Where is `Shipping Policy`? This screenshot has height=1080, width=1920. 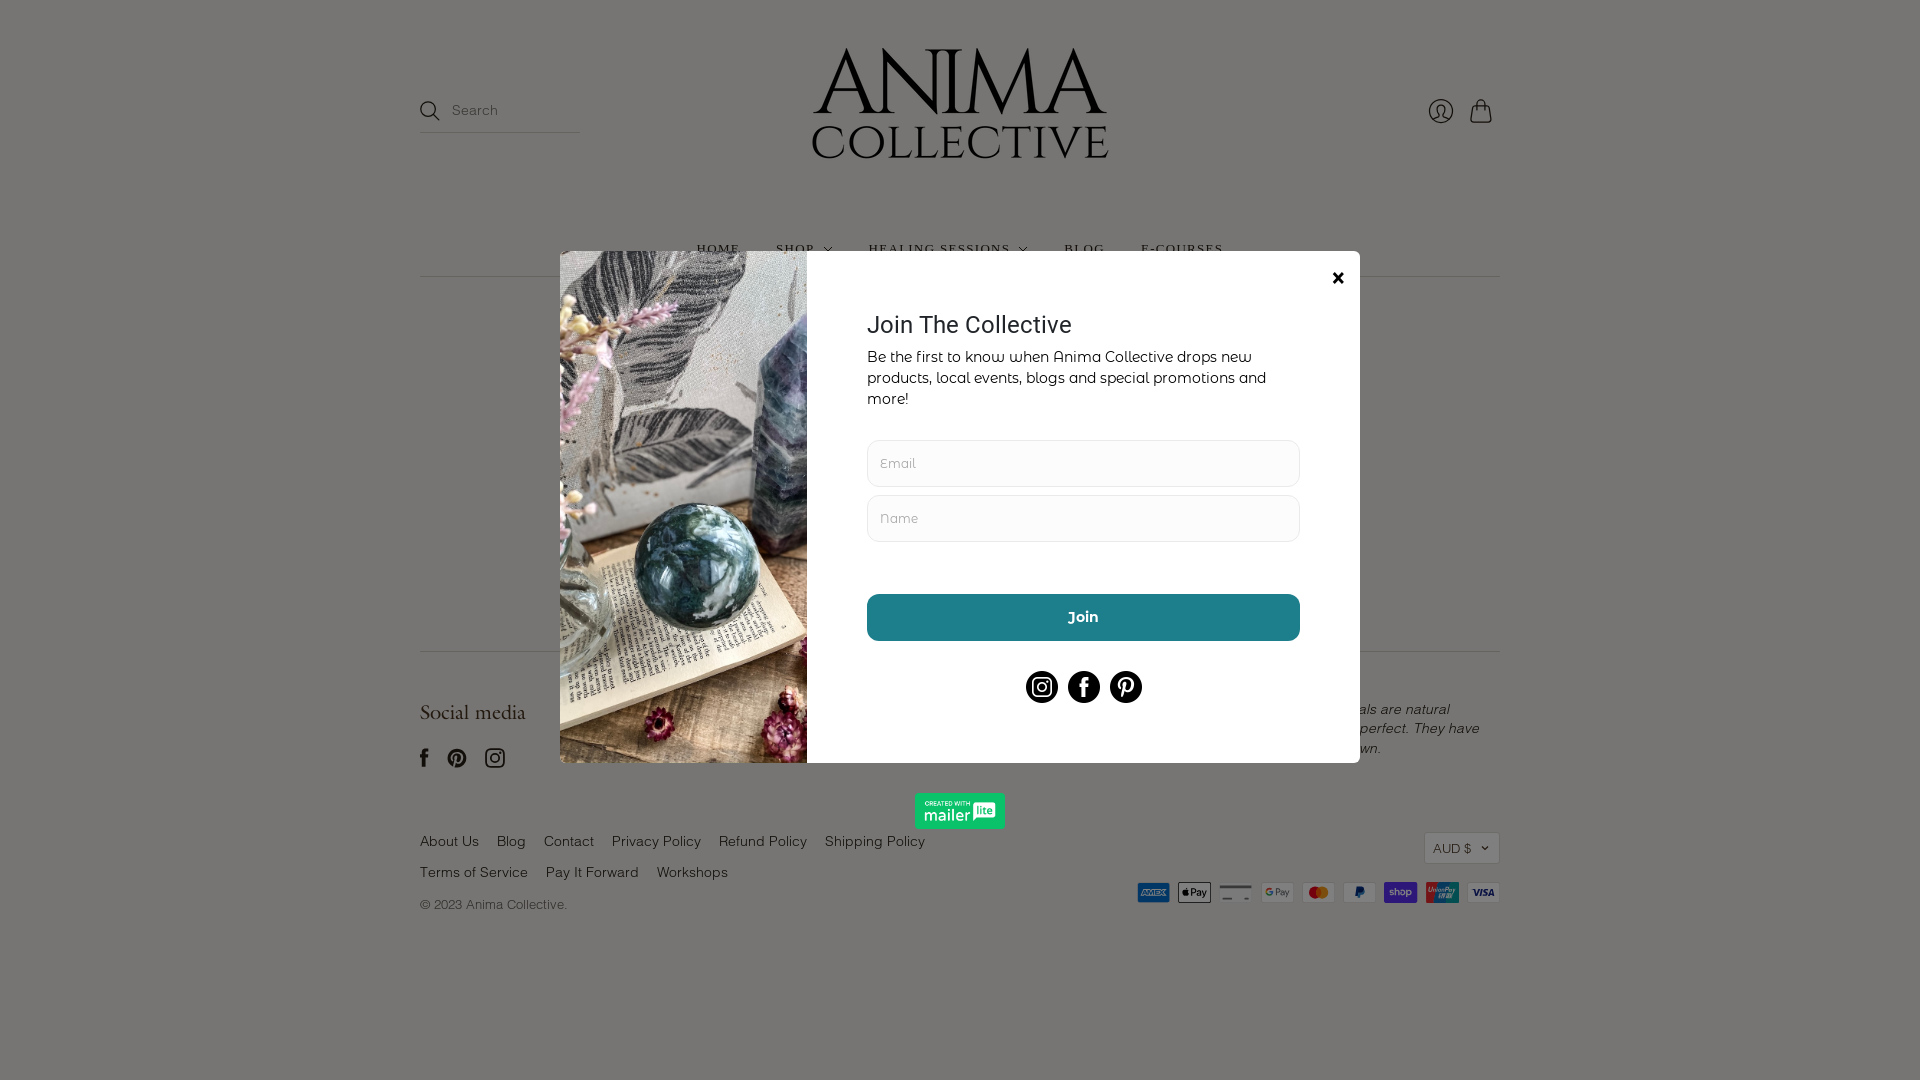
Shipping Policy is located at coordinates (875, 841).